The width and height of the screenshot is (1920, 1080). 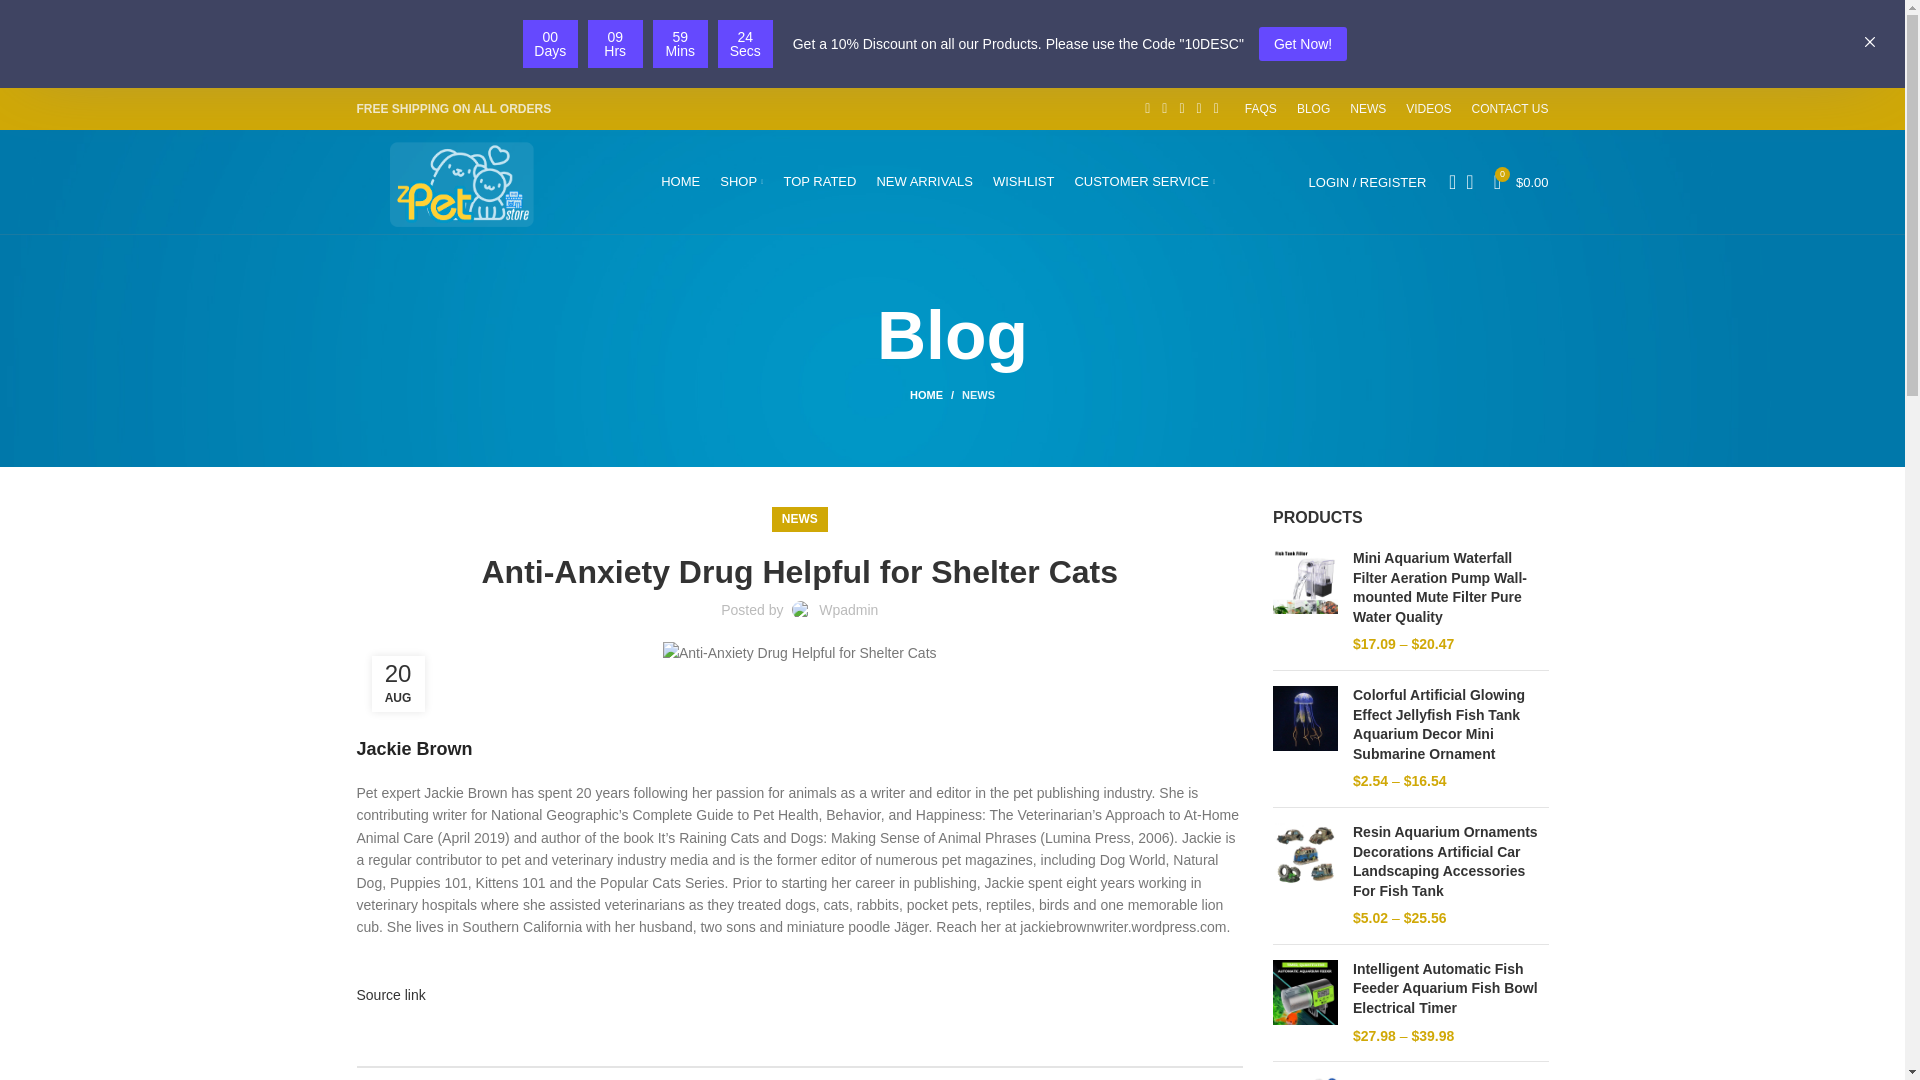 I want to click on CUSTOMER SERVICE, so click(x=1144, y=182).